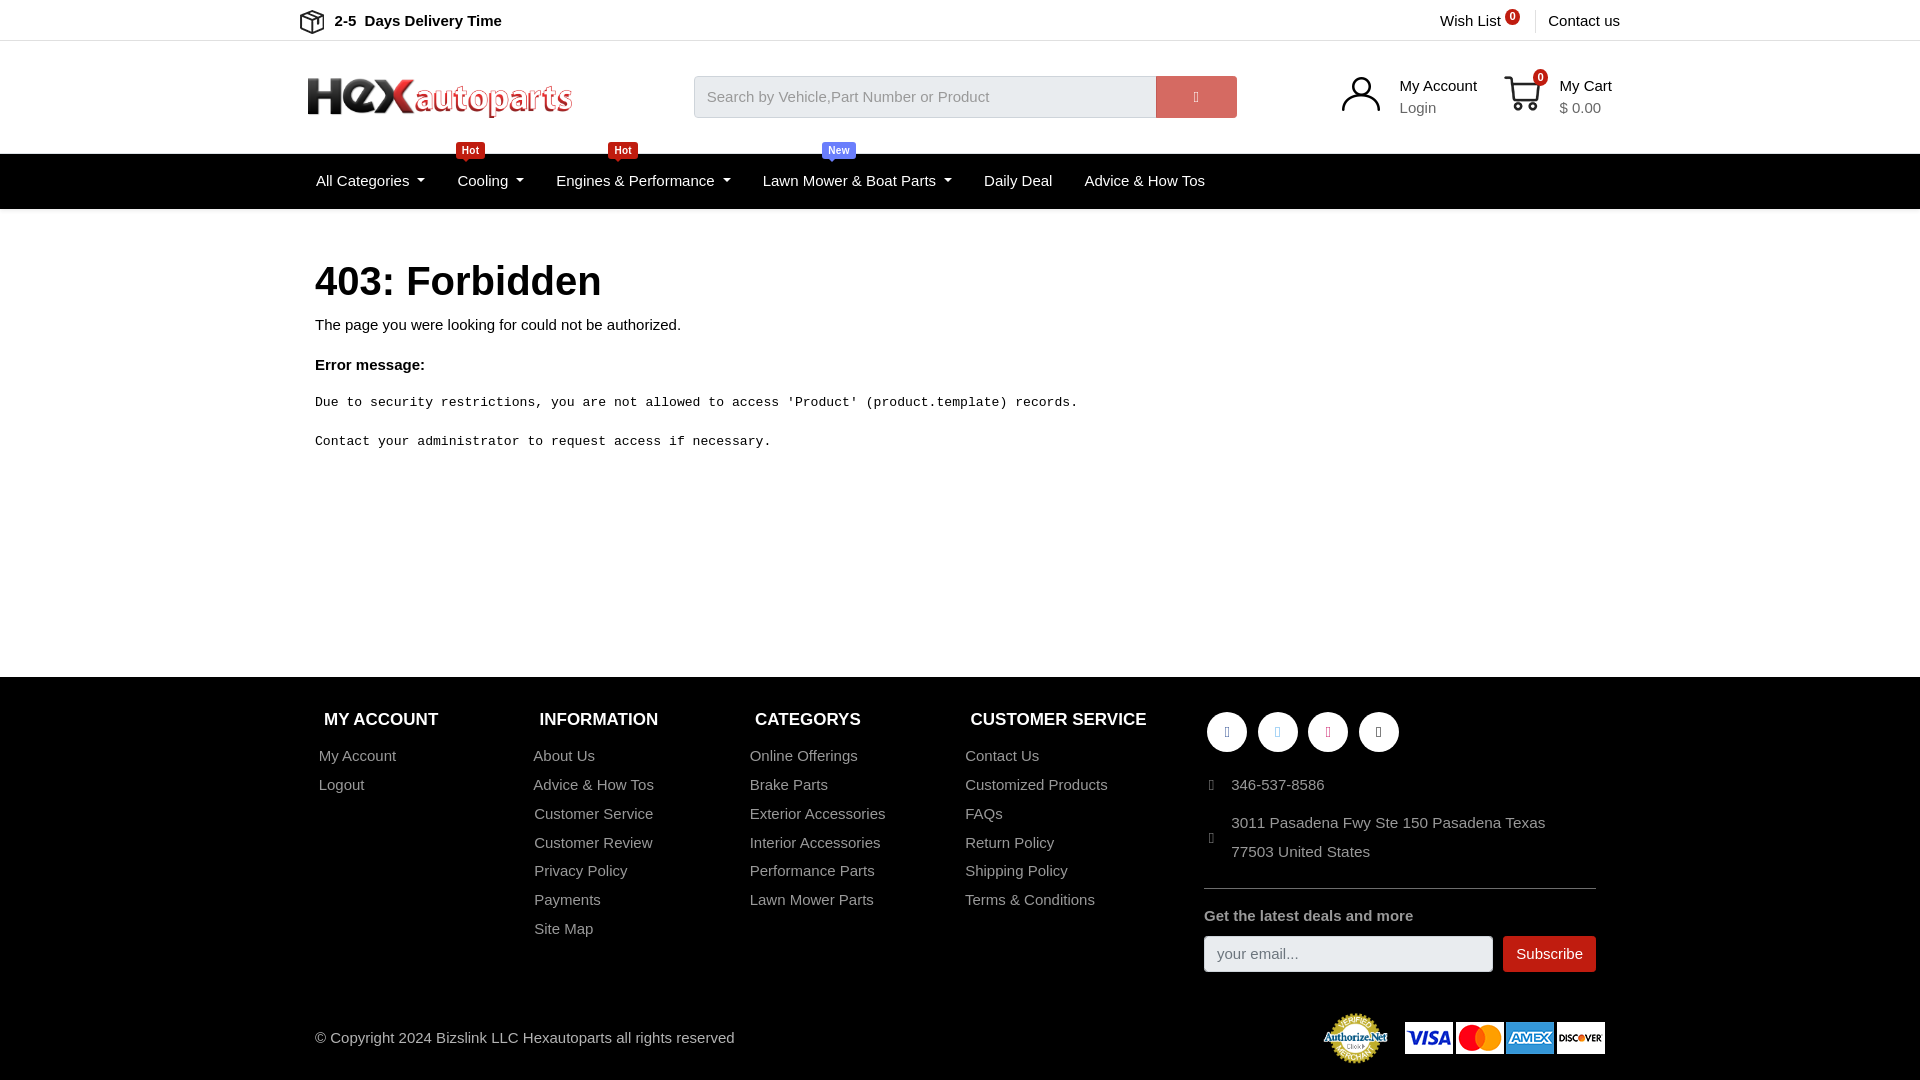  Describe the element at coordinates (440, 96) in the screenshot. I see `Hexautoparts` at that location.